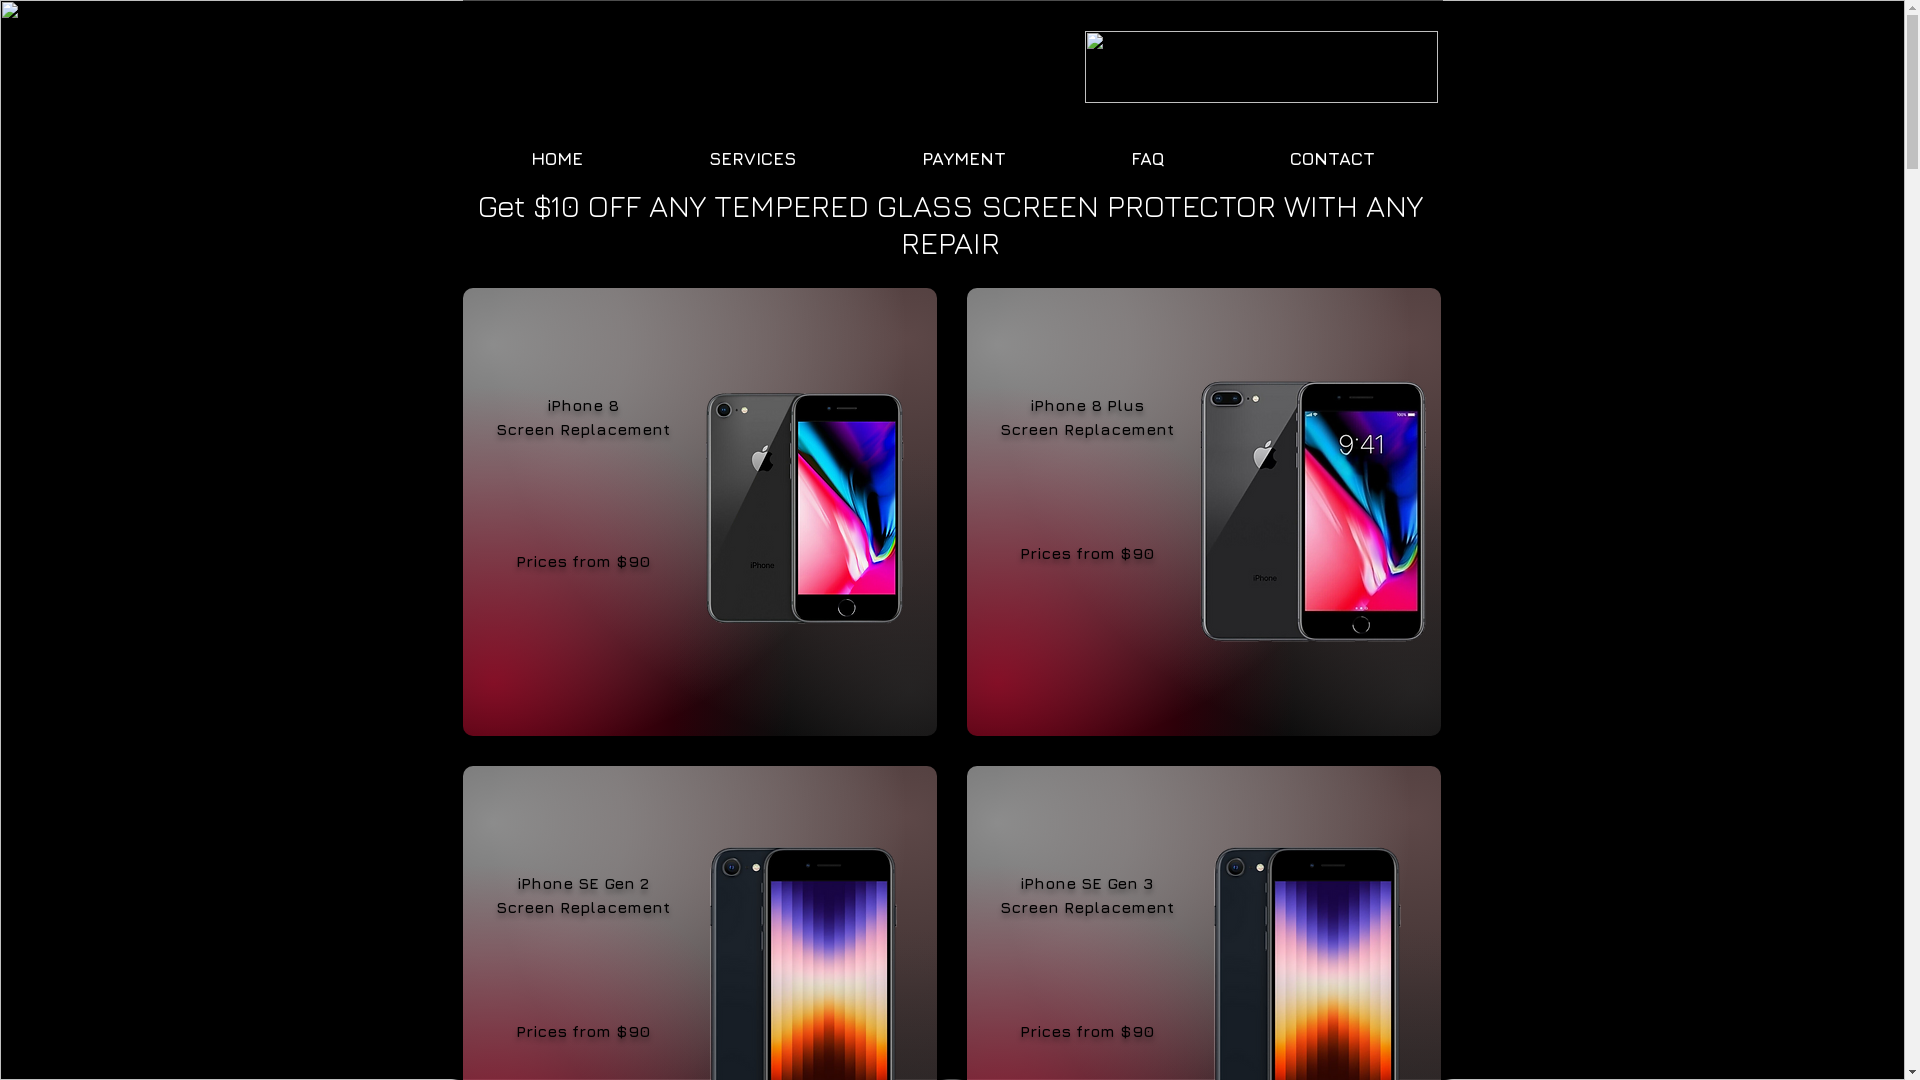  Describe the element at coordinates (1332, 158) in the screenshot. I see `CONTACT` at that location.